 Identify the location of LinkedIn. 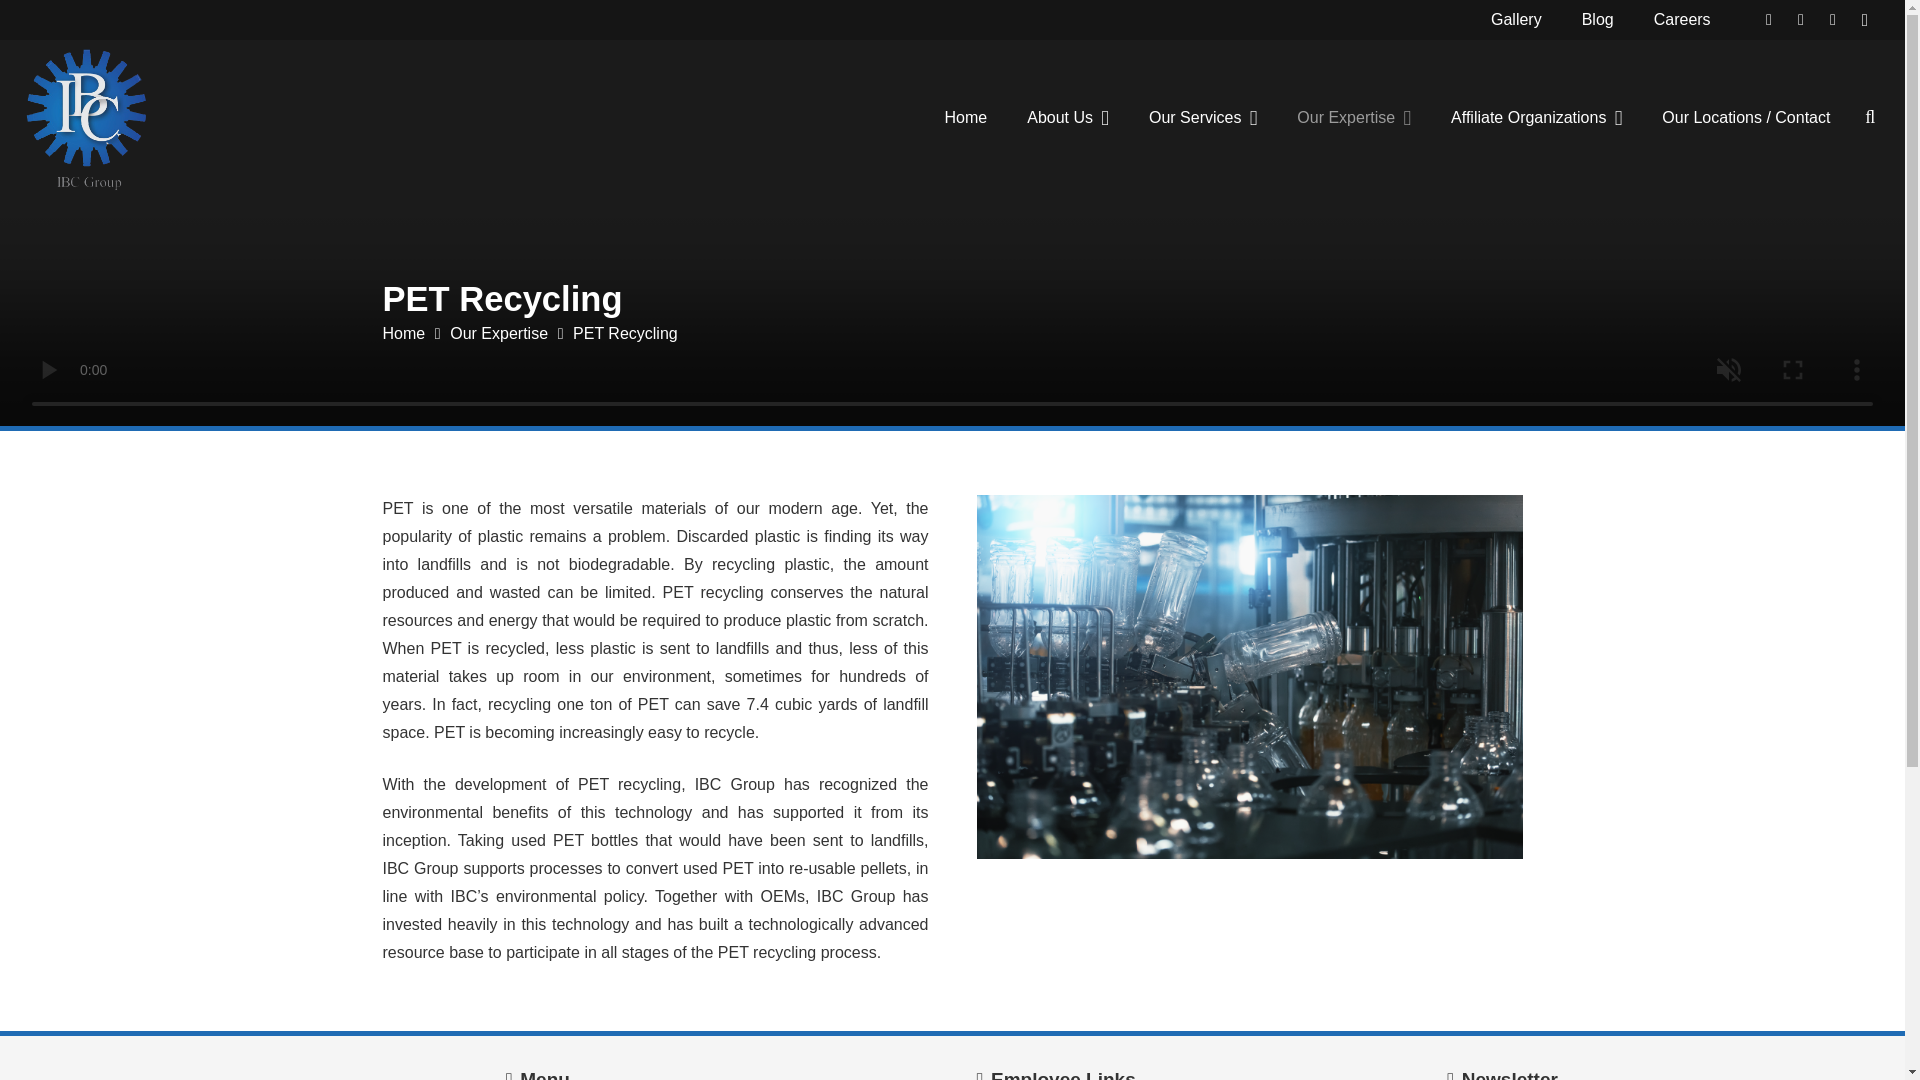
(1768, 20).